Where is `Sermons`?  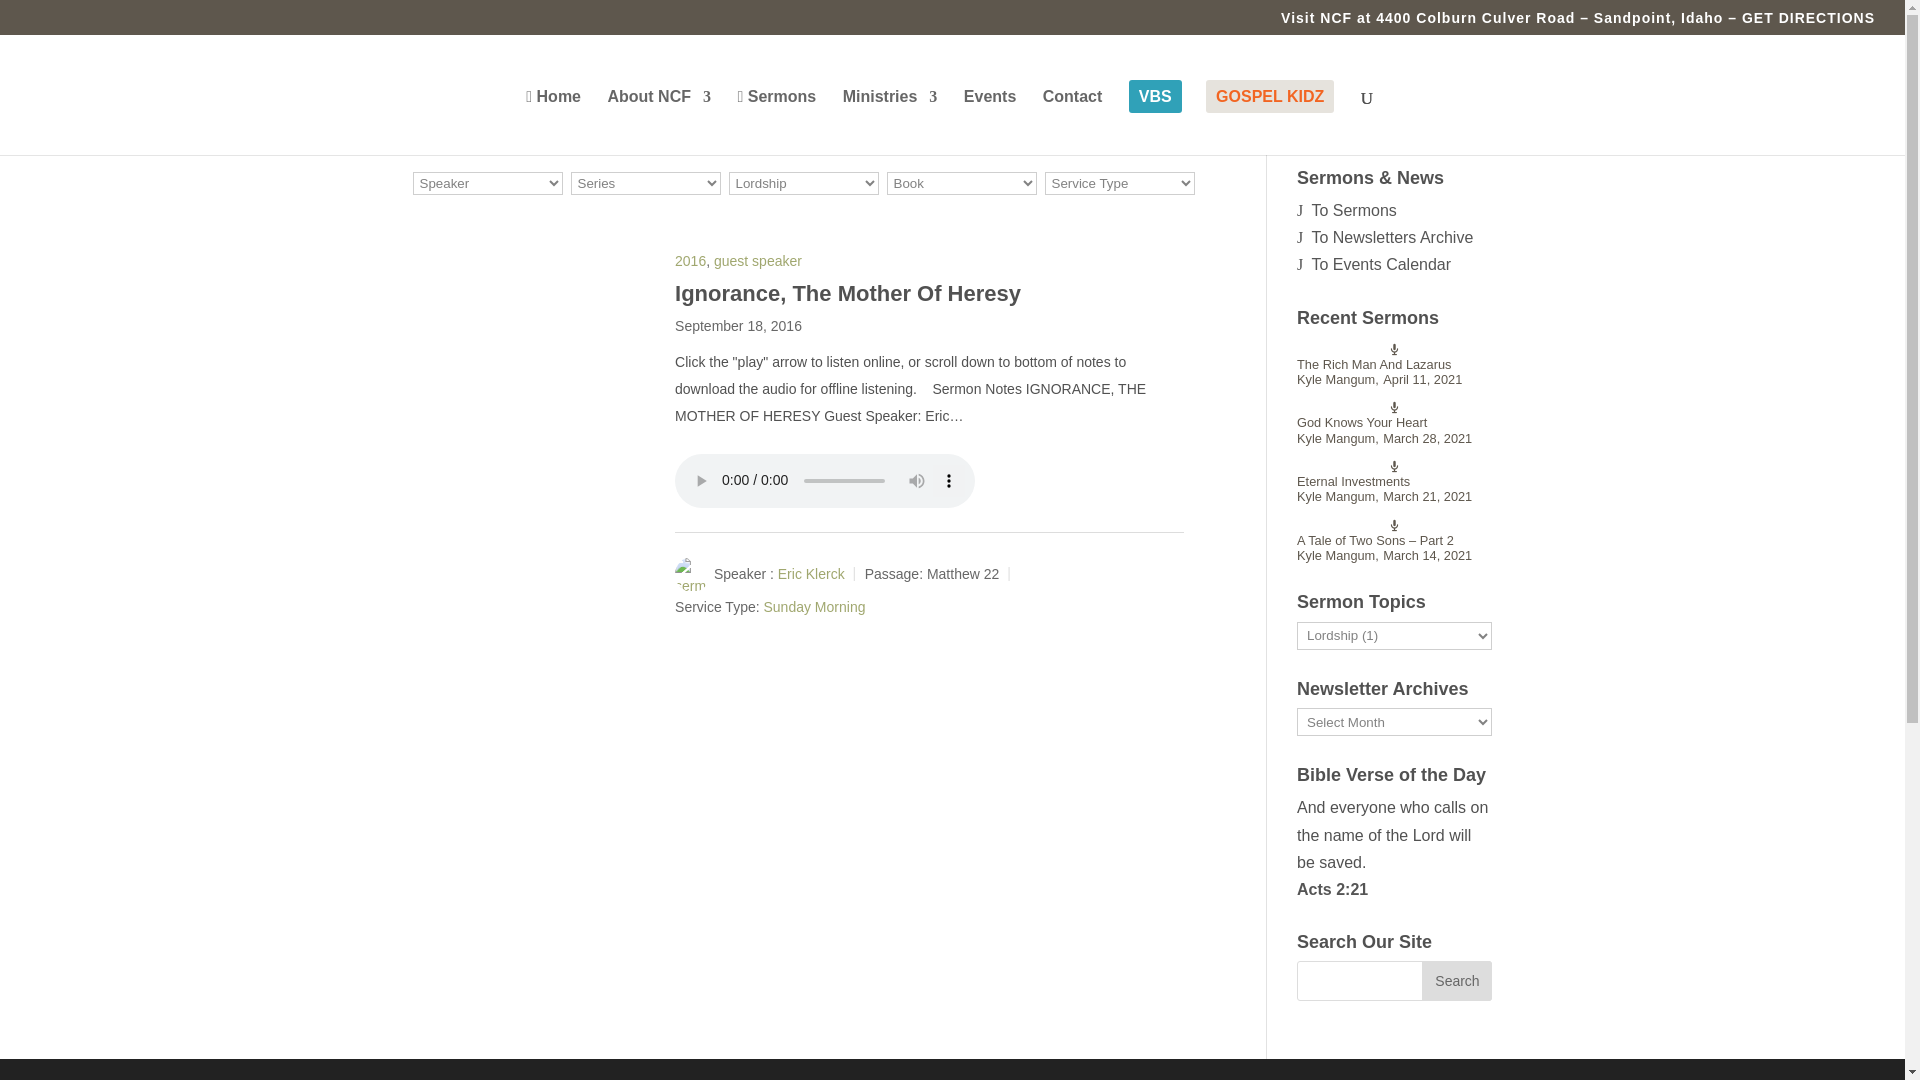 Sermons is located at coordinates (776, 122).